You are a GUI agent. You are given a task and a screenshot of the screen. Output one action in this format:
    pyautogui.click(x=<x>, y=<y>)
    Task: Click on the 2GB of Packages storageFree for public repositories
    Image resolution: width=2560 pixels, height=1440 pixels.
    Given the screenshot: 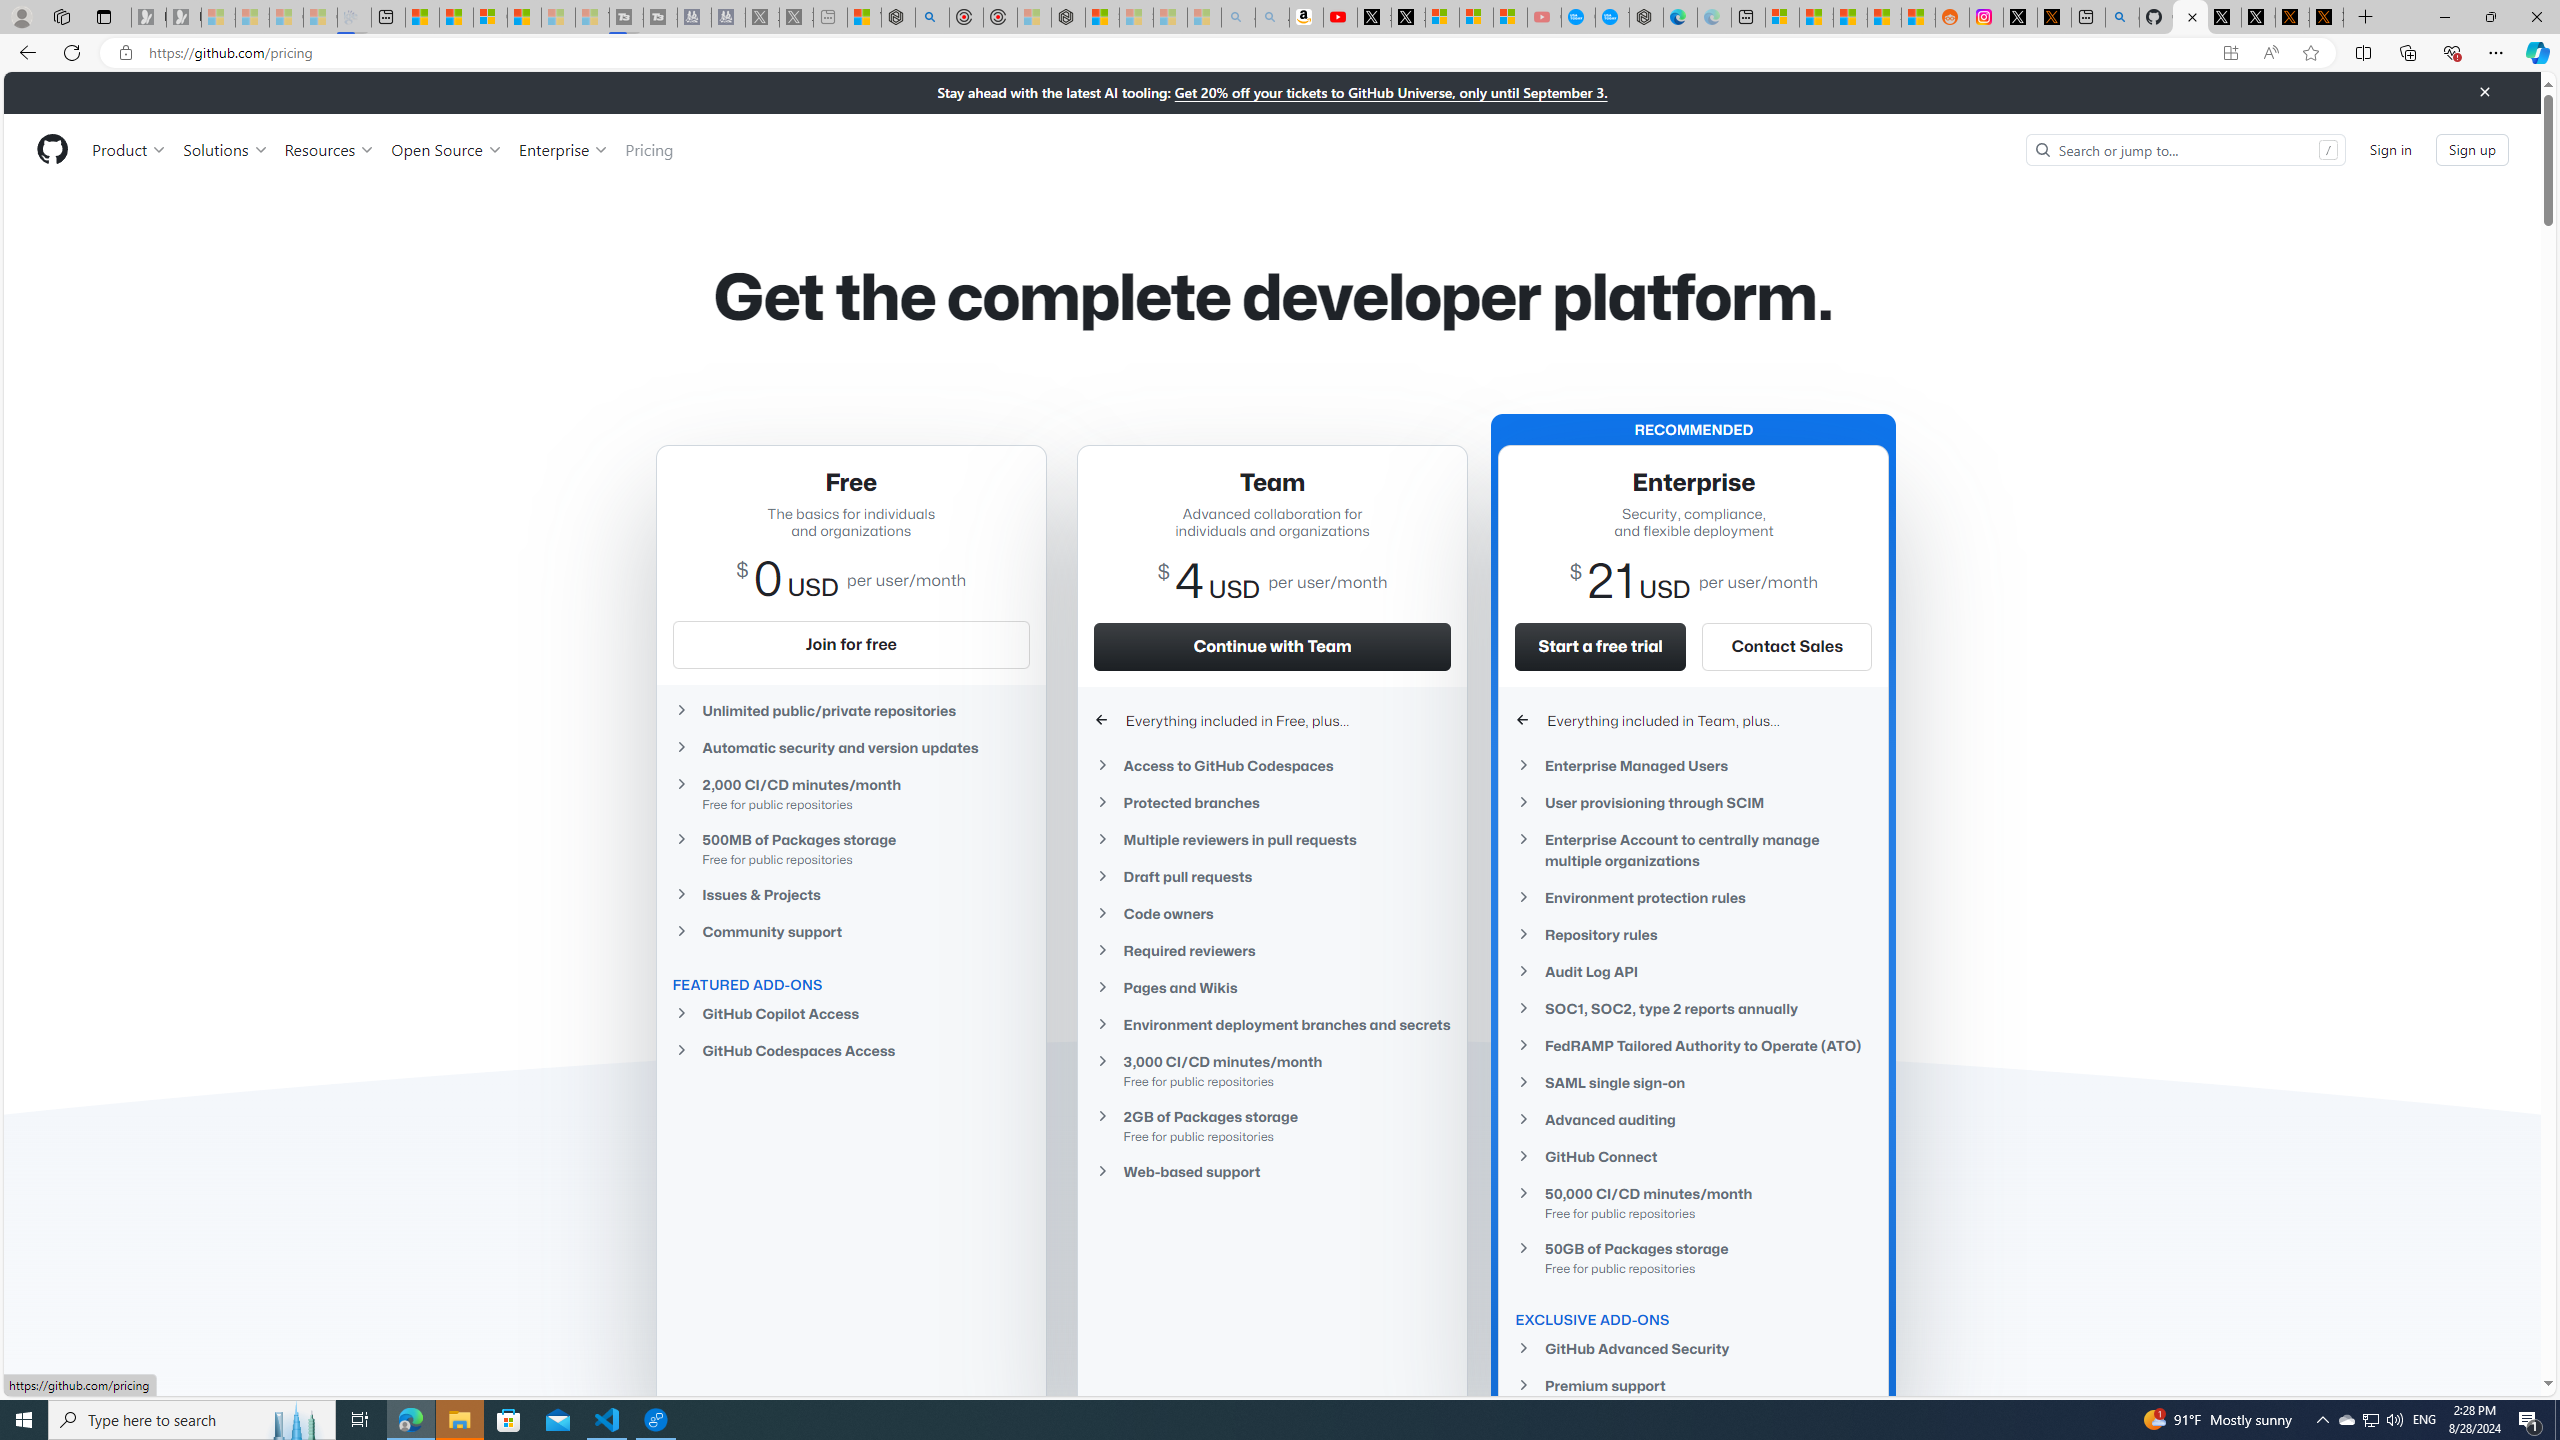 What is the action you would take?
    pyautogui.click(x=1272, y=1125)
    